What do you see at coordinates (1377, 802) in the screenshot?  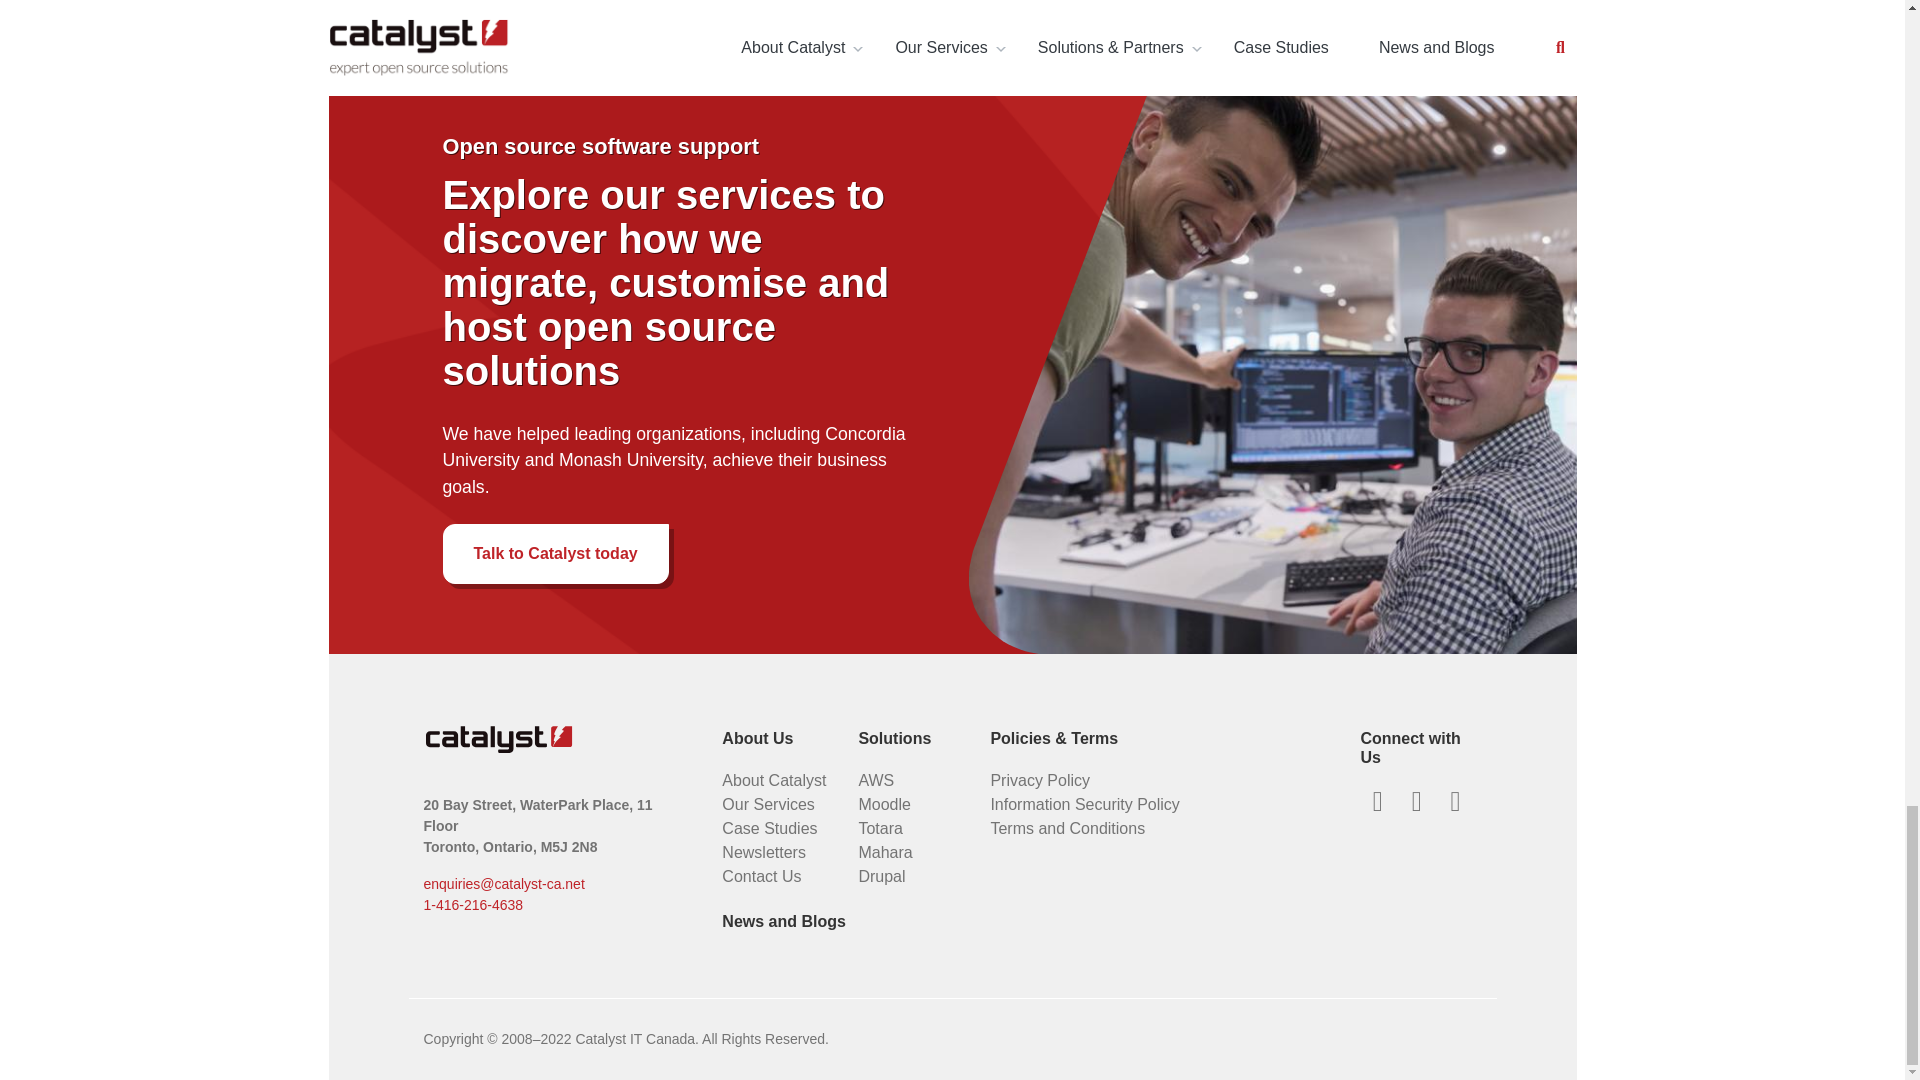 I see `Twitter` at bounding box center [1377, 802].